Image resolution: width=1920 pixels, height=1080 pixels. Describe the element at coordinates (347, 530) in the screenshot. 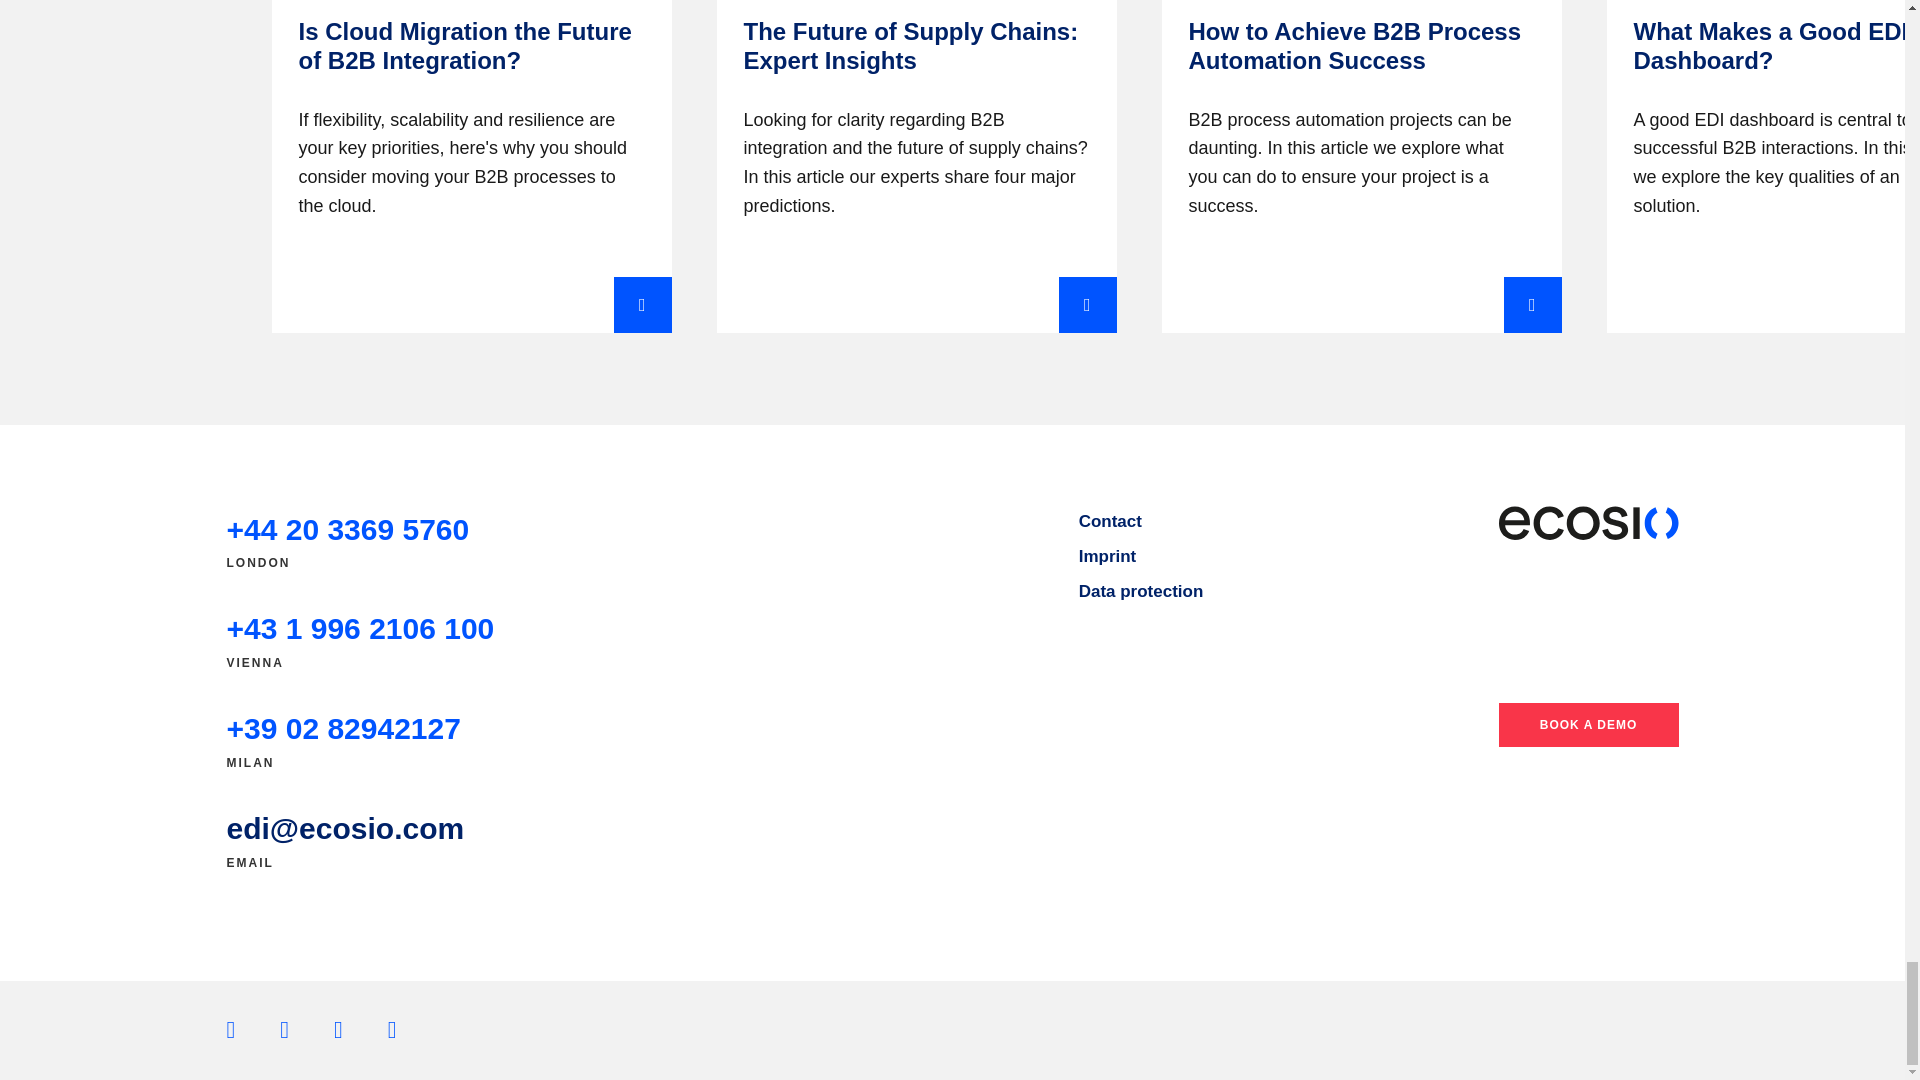

I see `Ecosio LONDON` at that location.